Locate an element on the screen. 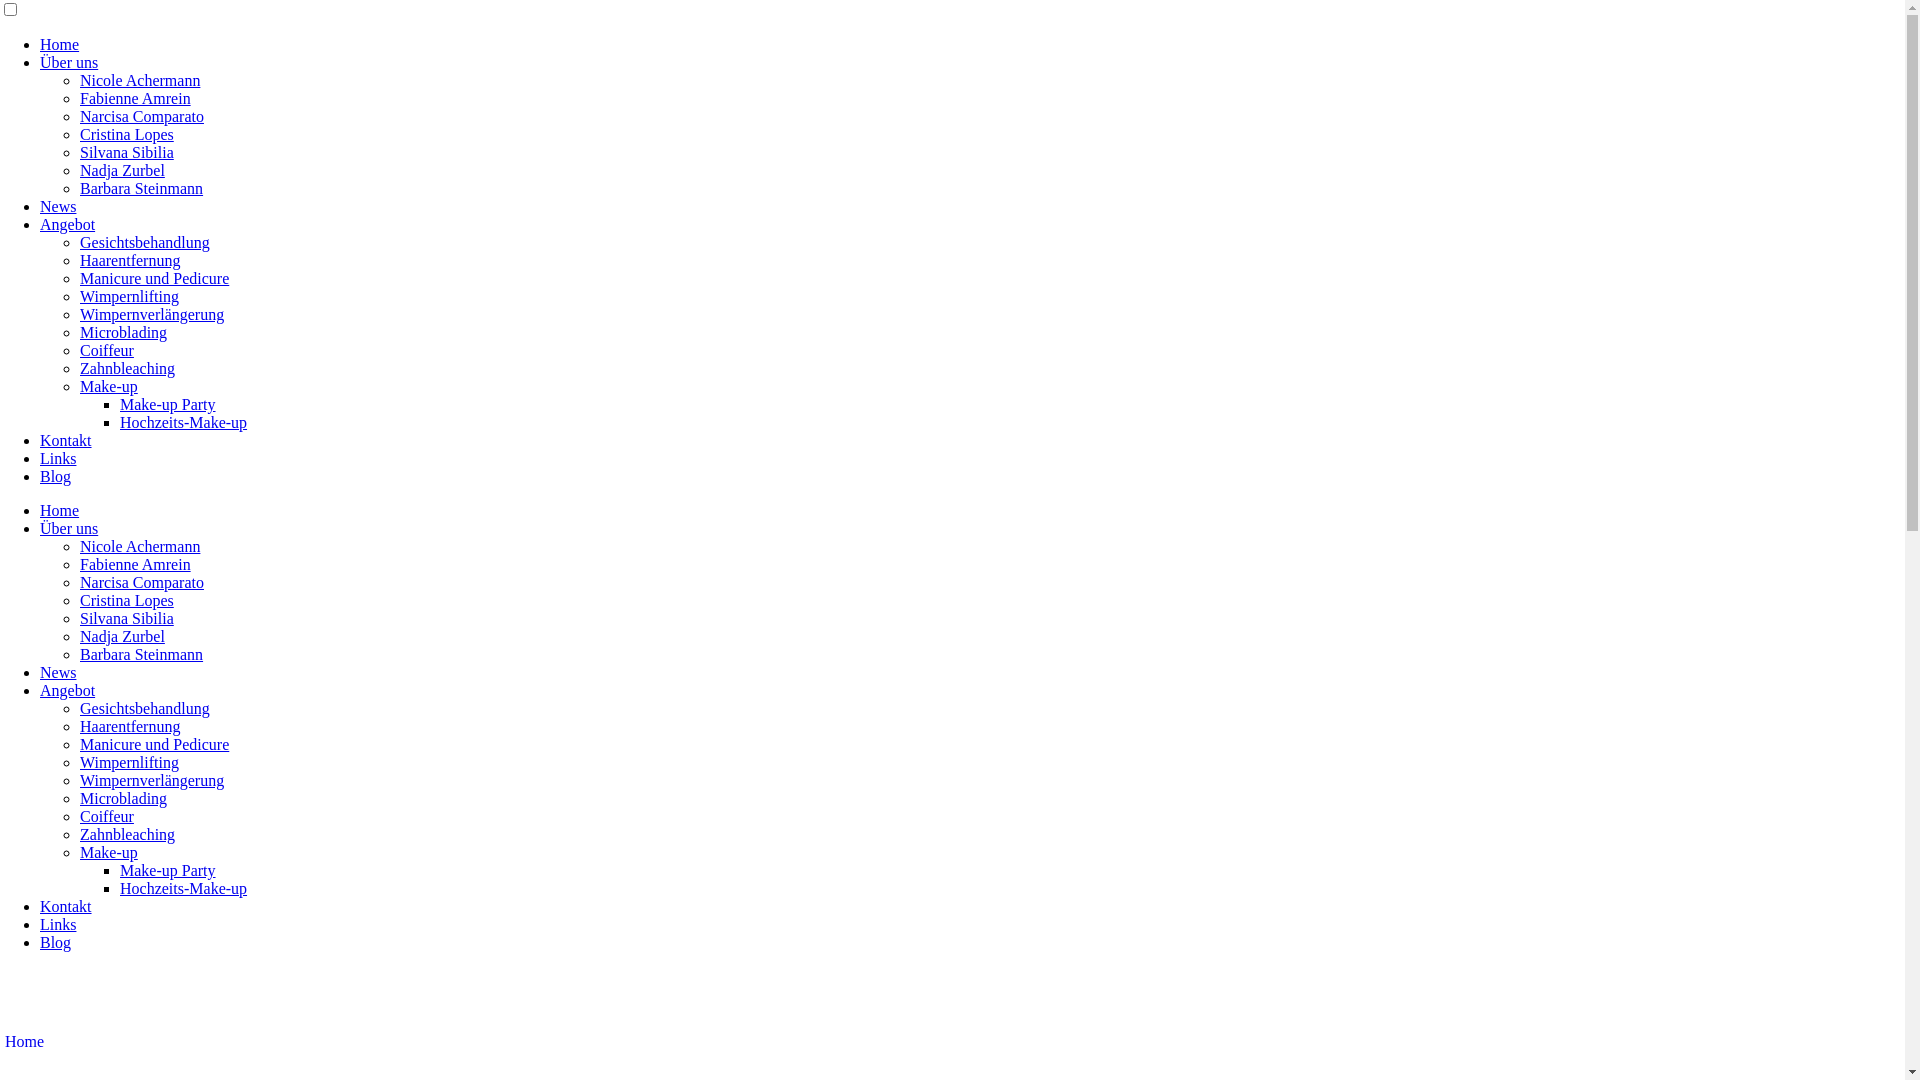  Barbara Steinmann is located at coordinates (142, 188).